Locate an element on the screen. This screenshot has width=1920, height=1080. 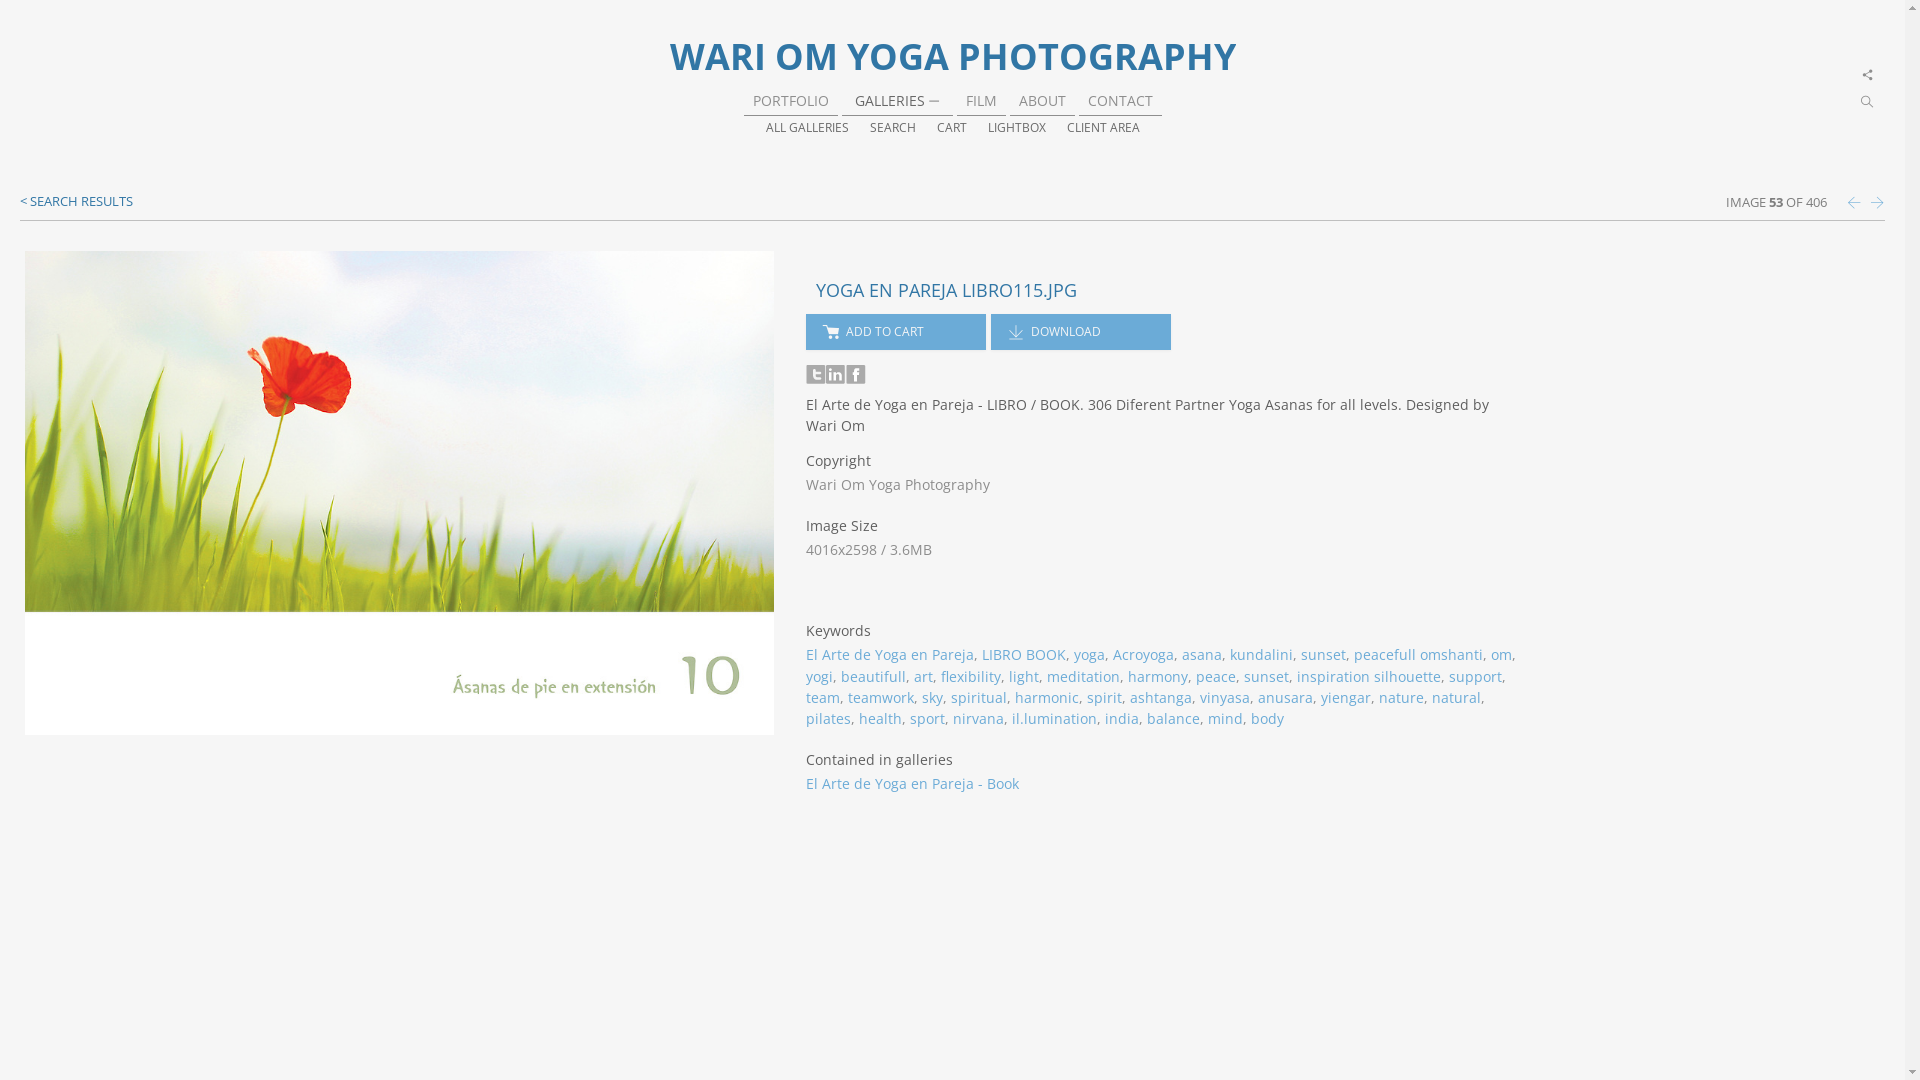
CONTACT is located at coordinates (1120, 100).